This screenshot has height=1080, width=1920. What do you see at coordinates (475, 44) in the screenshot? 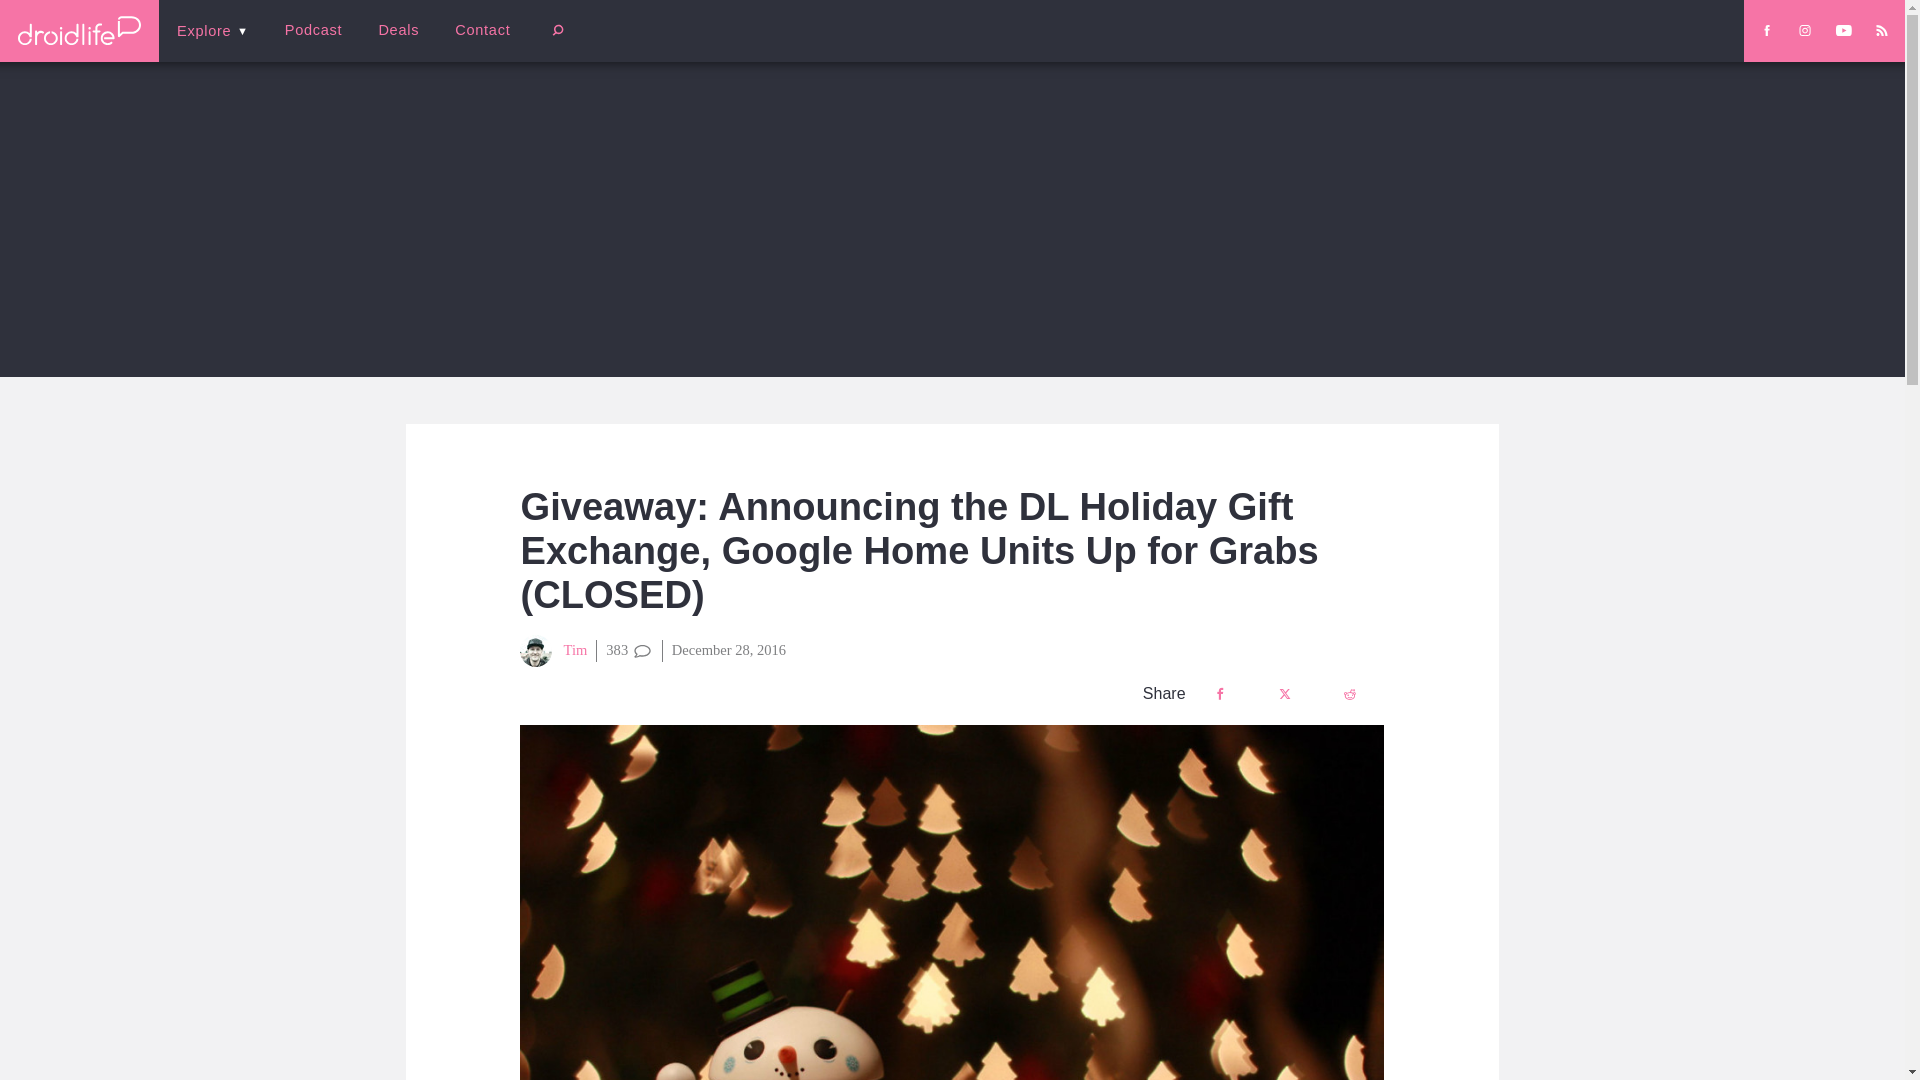
I see `Beginners' Guide` at bounding box center [475, 44].